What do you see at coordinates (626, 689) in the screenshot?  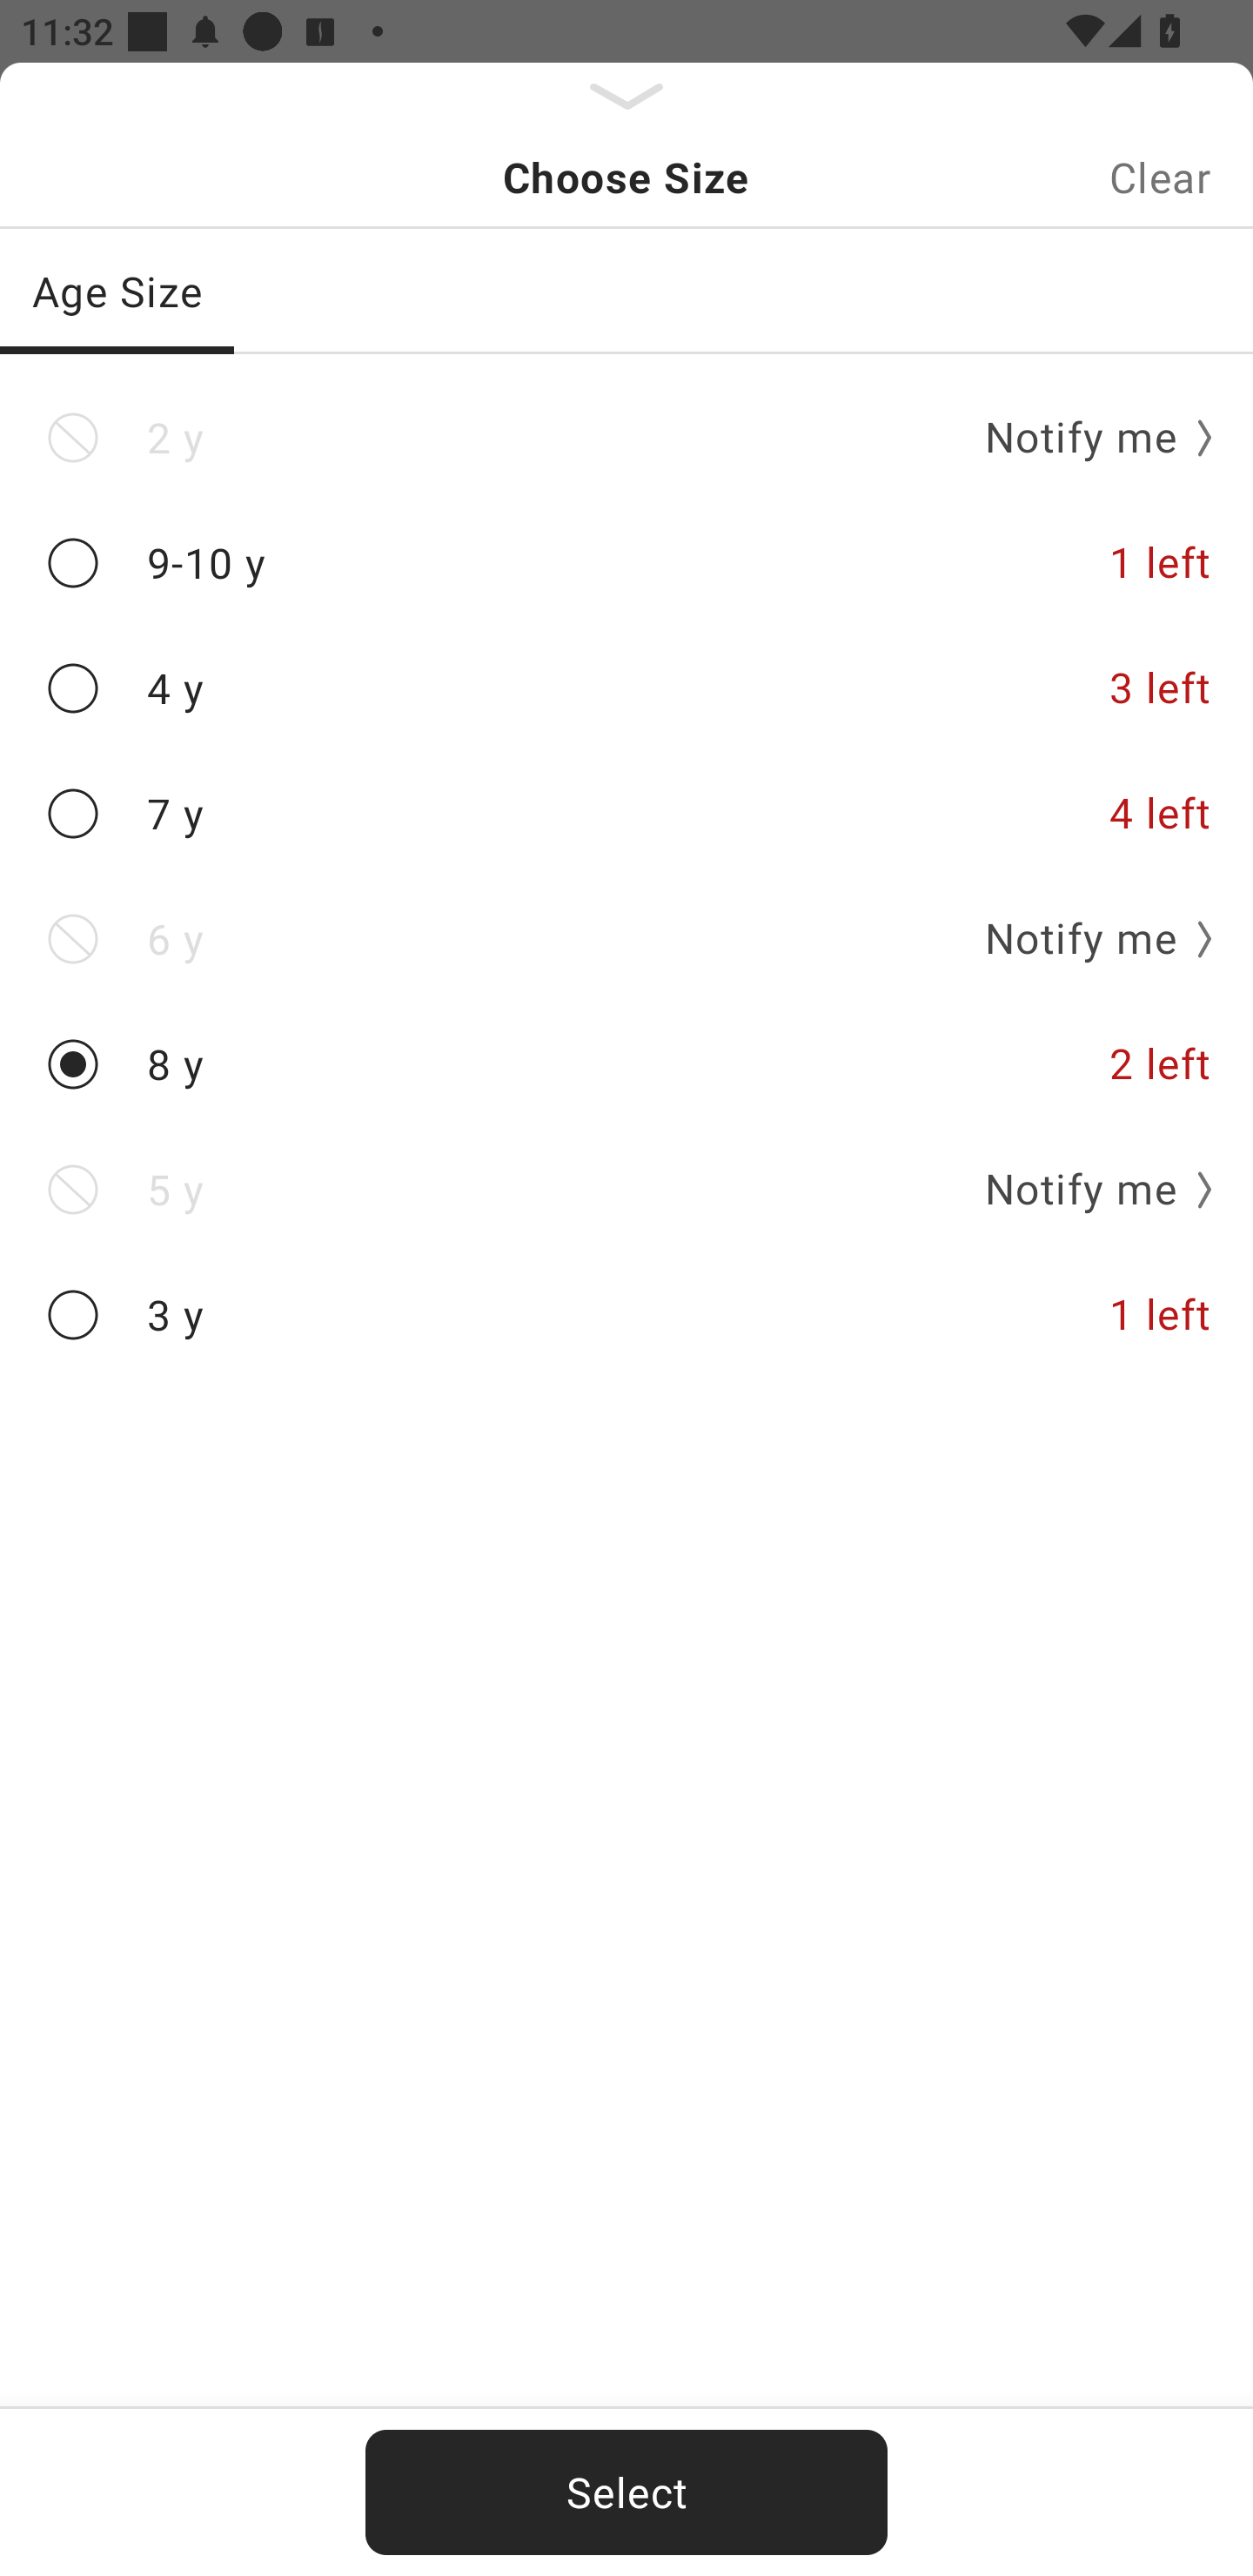 I see `4 y 3 left` at bounding box center [626, 689].